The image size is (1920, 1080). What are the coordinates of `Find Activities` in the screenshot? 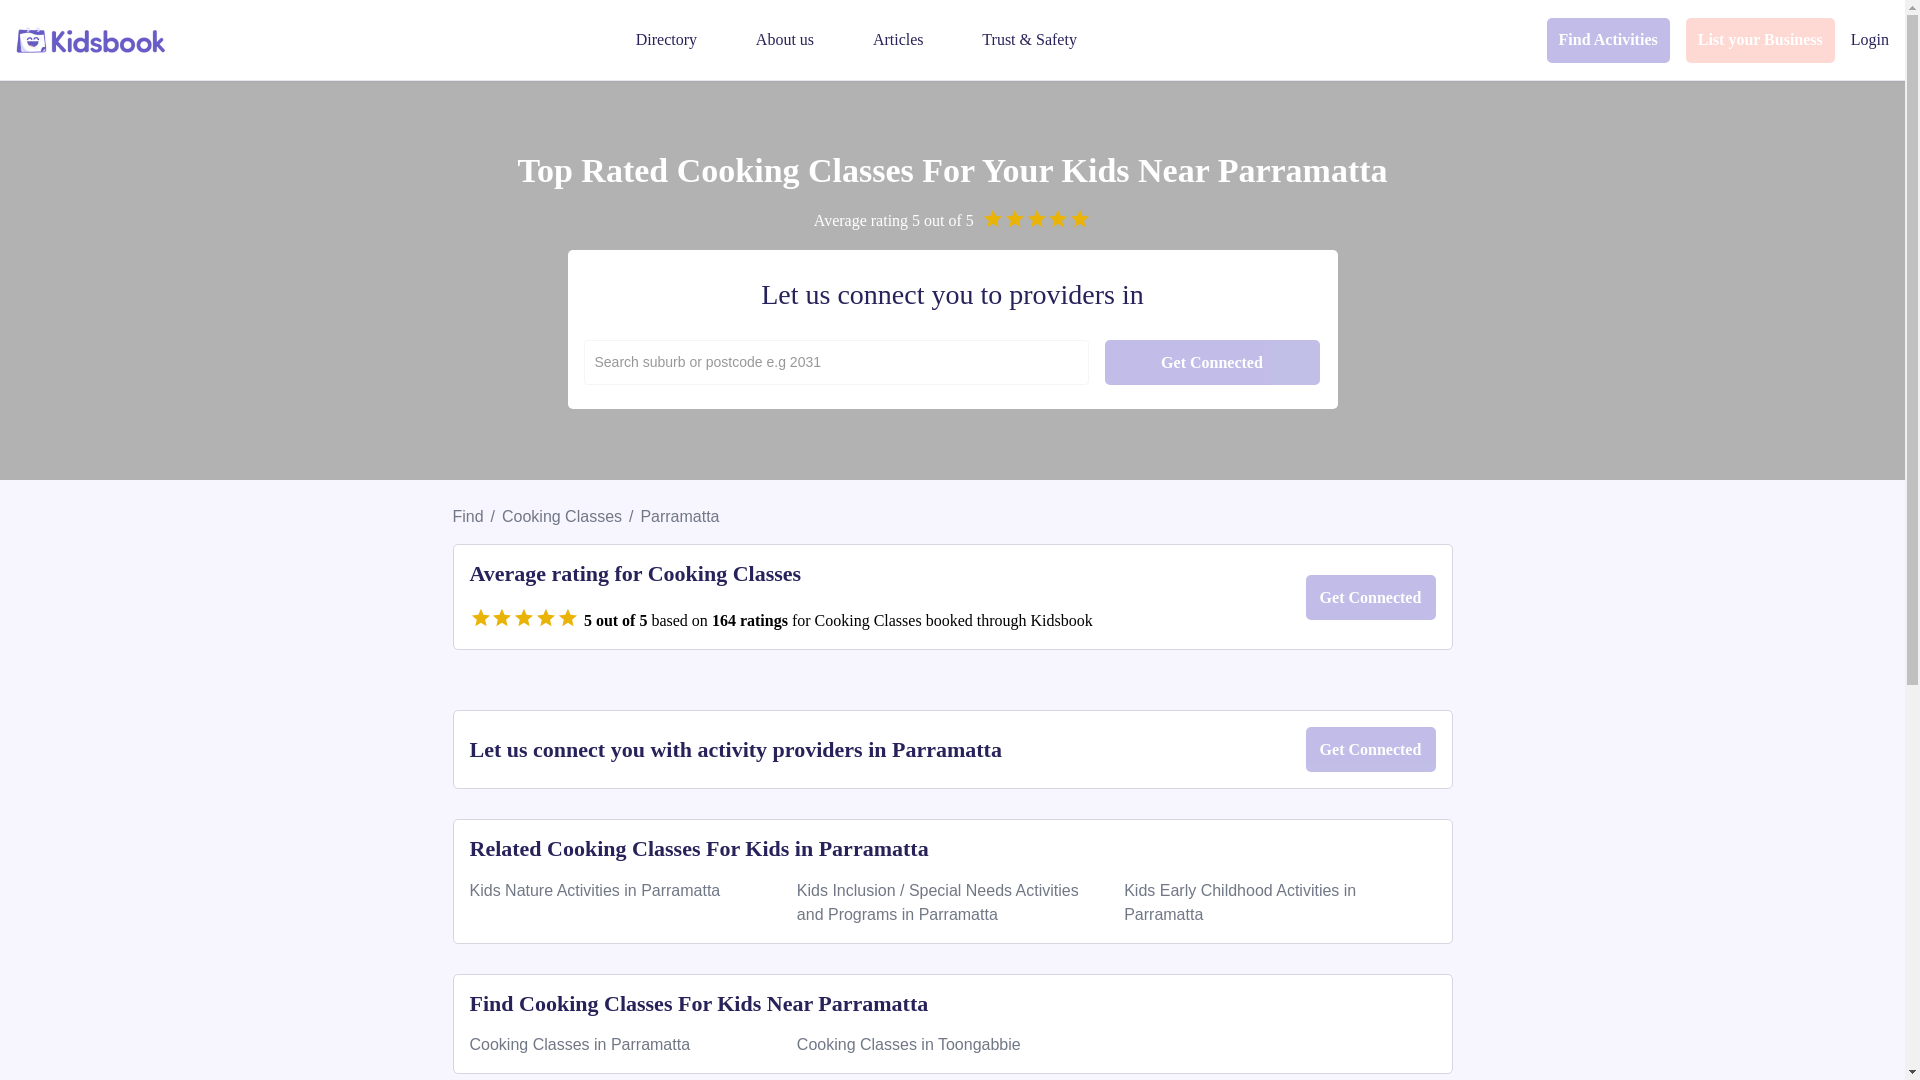 It's located at (1608, 40).